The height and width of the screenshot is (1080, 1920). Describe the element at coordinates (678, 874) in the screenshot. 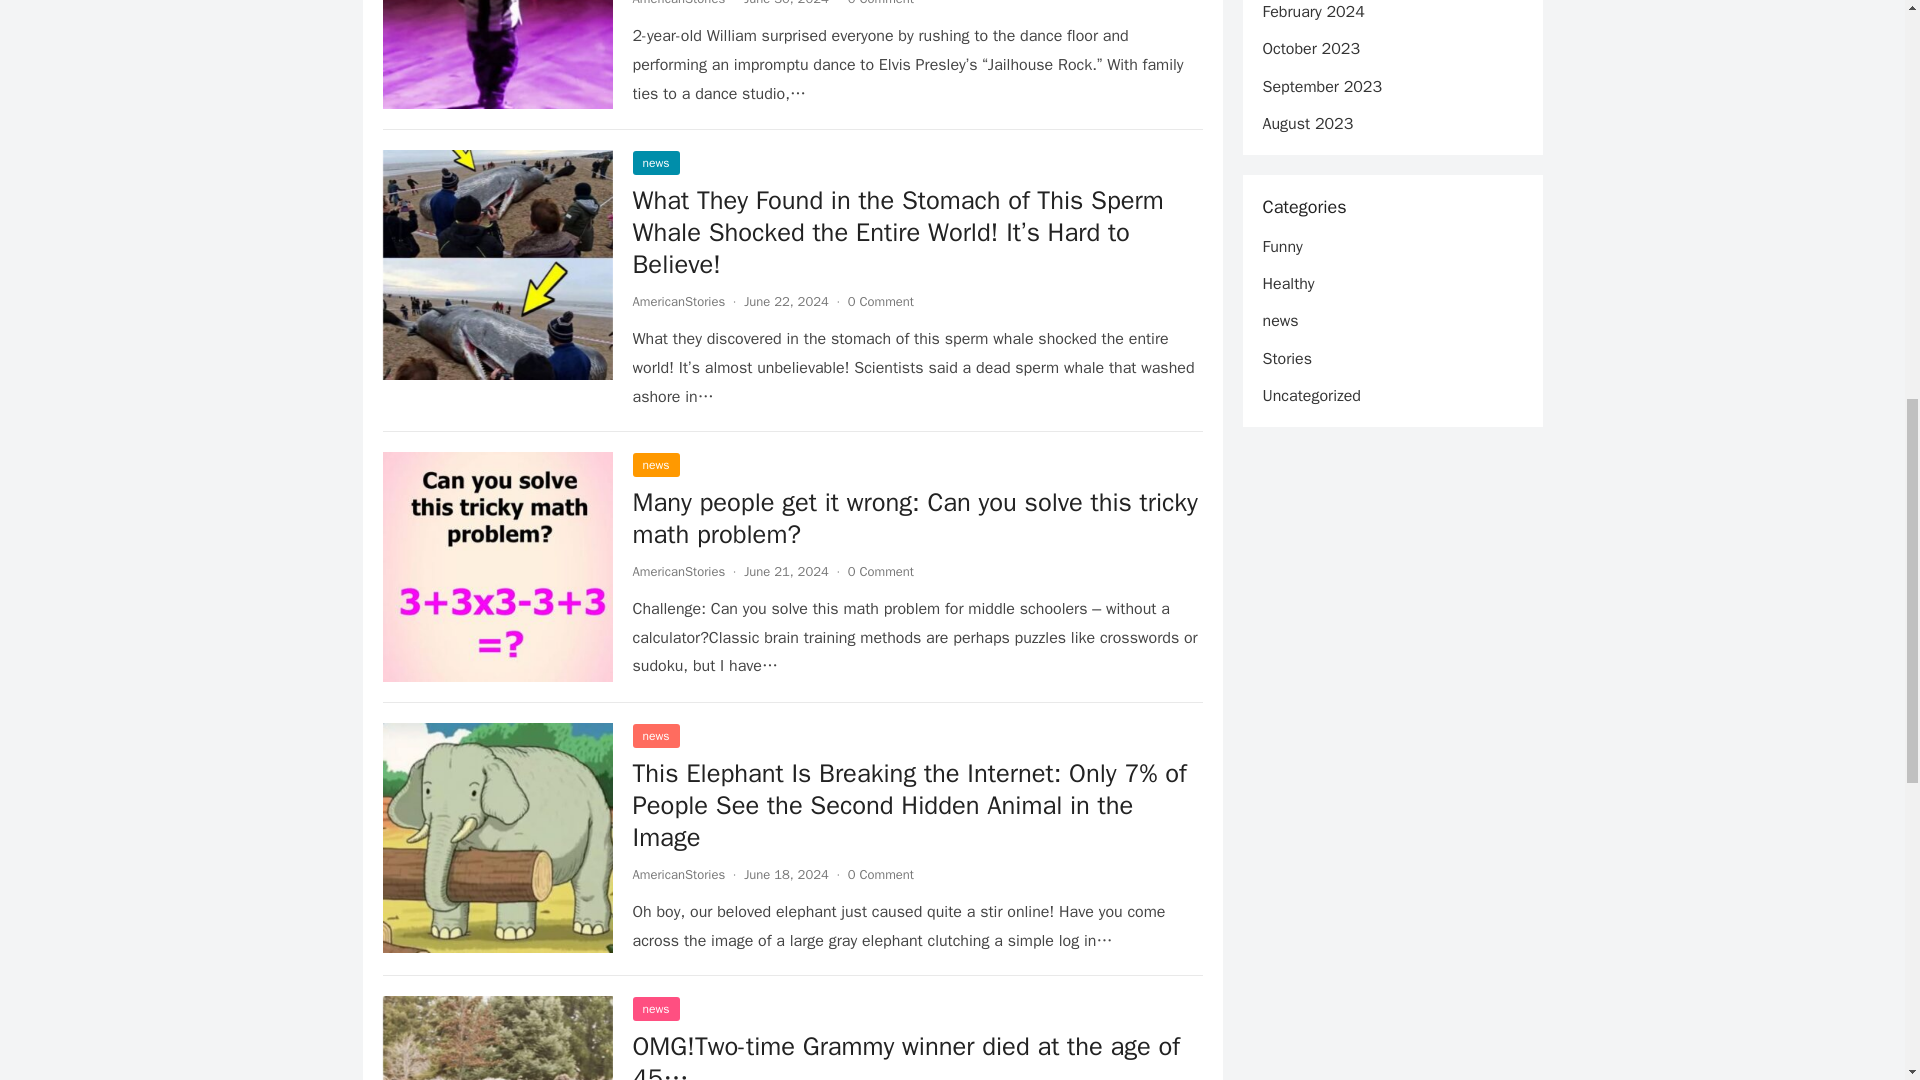

I see `Posts by AmericanStories` at that location.